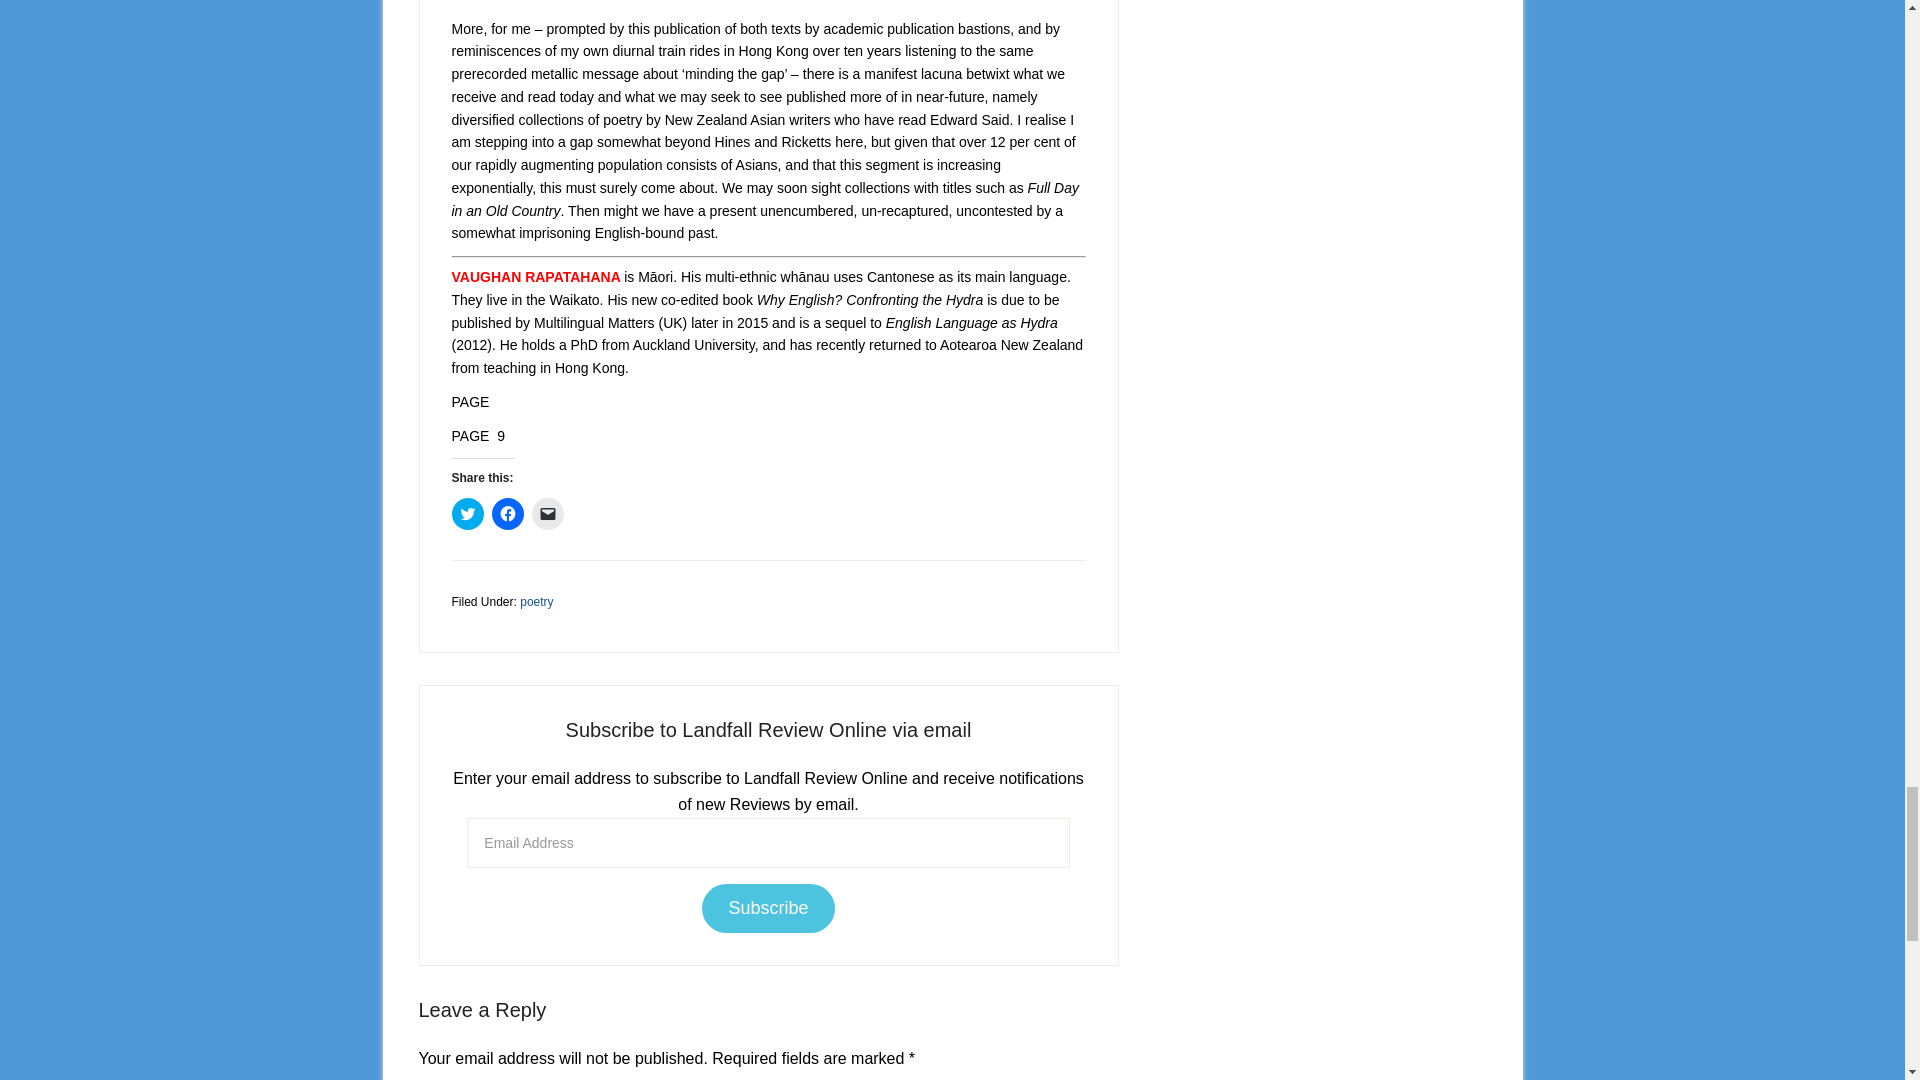 Image resolution: width=1920 pixels, height=1080 pixels. Describe the element at coordinates (508, 514) in the screenshot. I see `Click to share on Facebook` at that location.